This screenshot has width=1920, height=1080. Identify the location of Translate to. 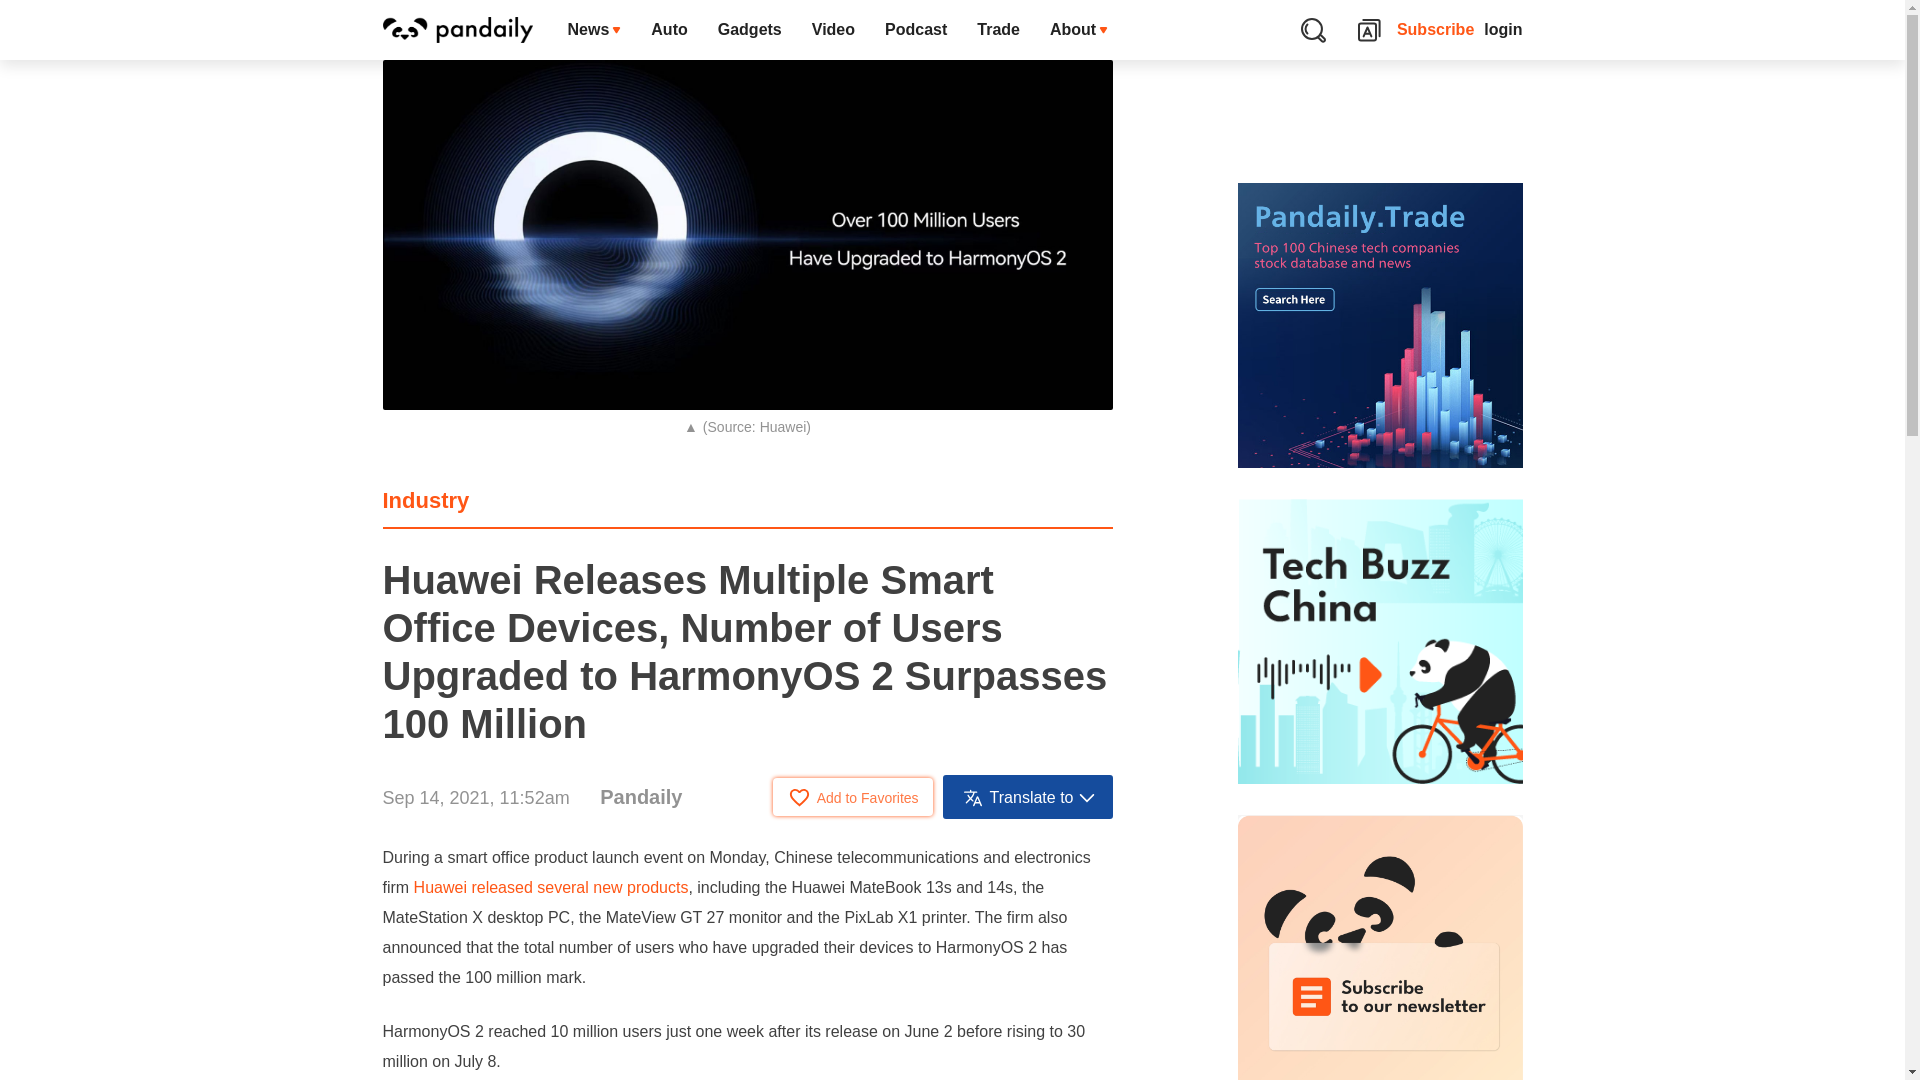
(1028, 796).